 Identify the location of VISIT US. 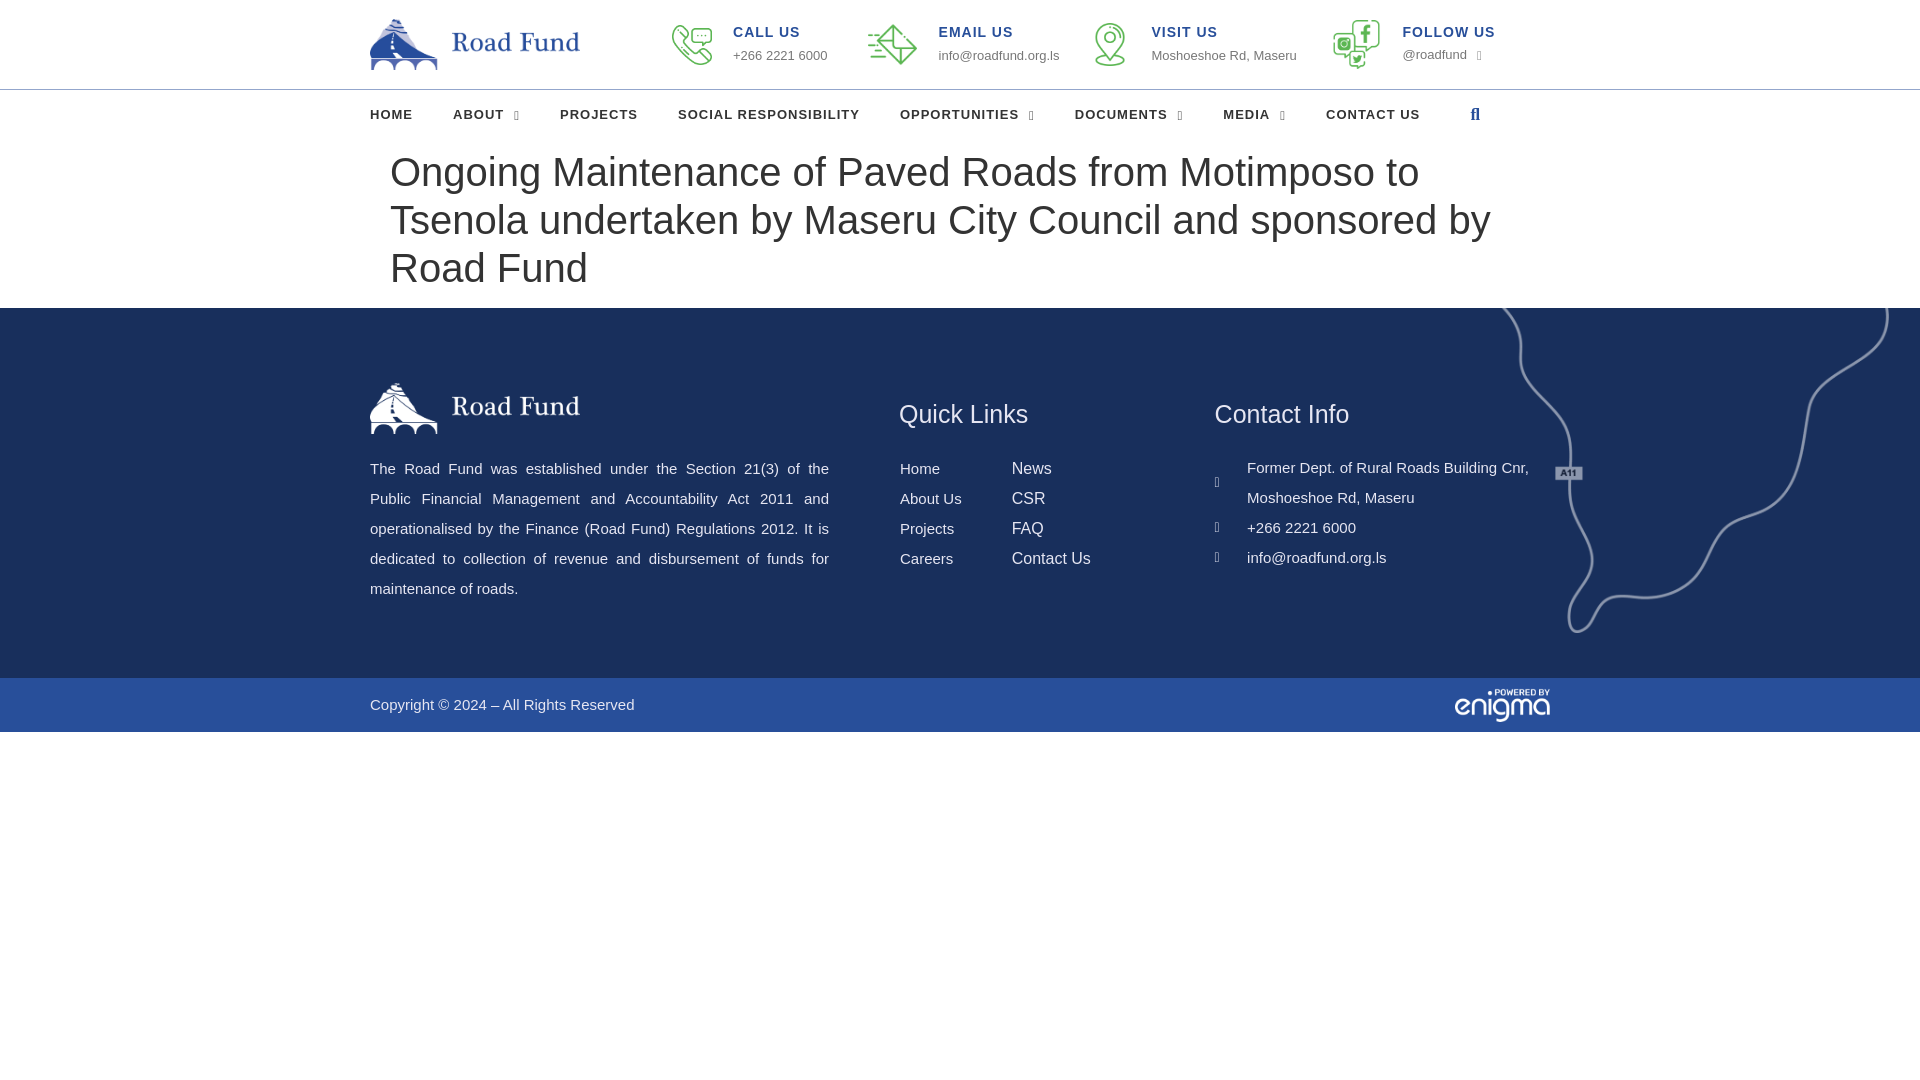
(1184, 31).